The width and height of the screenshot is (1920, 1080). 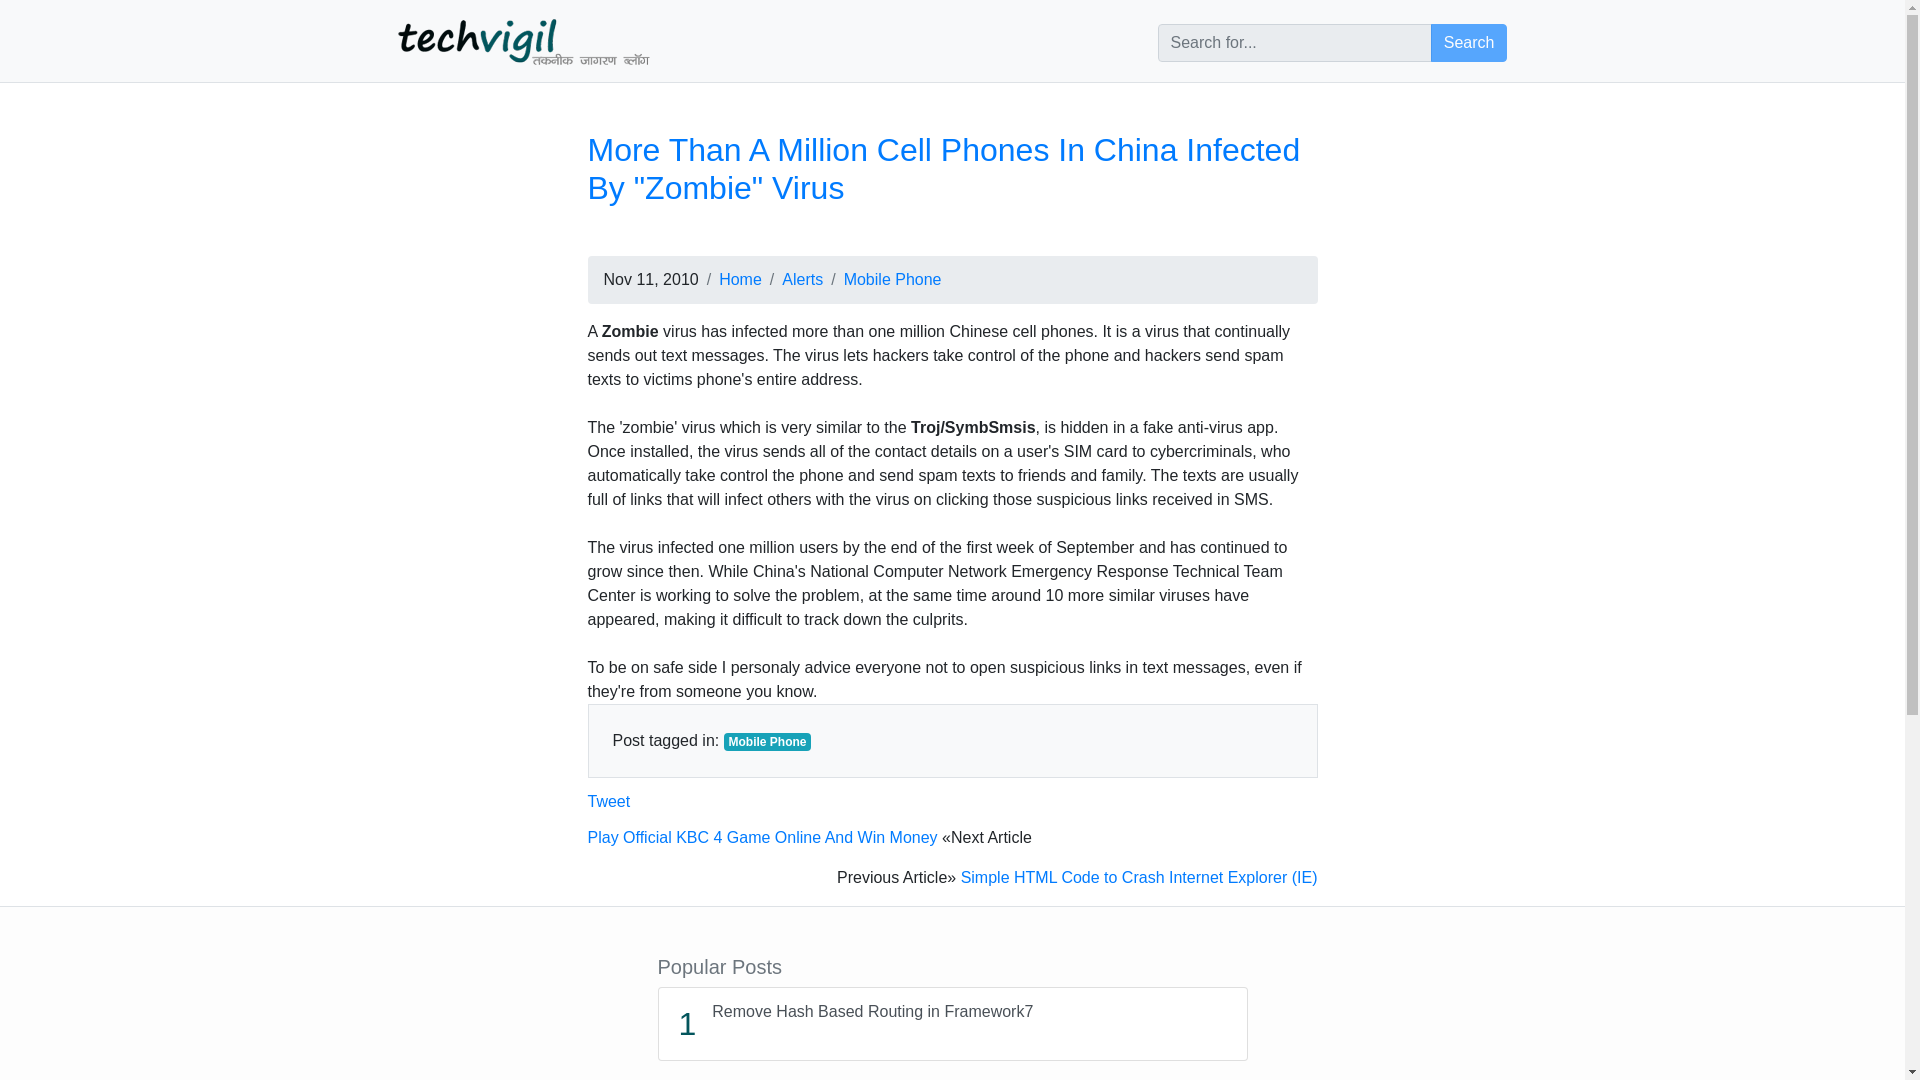 What do you see at coordinates (740, 279) in the screenshot?
I see `Home` at bounding box center [740, 279].